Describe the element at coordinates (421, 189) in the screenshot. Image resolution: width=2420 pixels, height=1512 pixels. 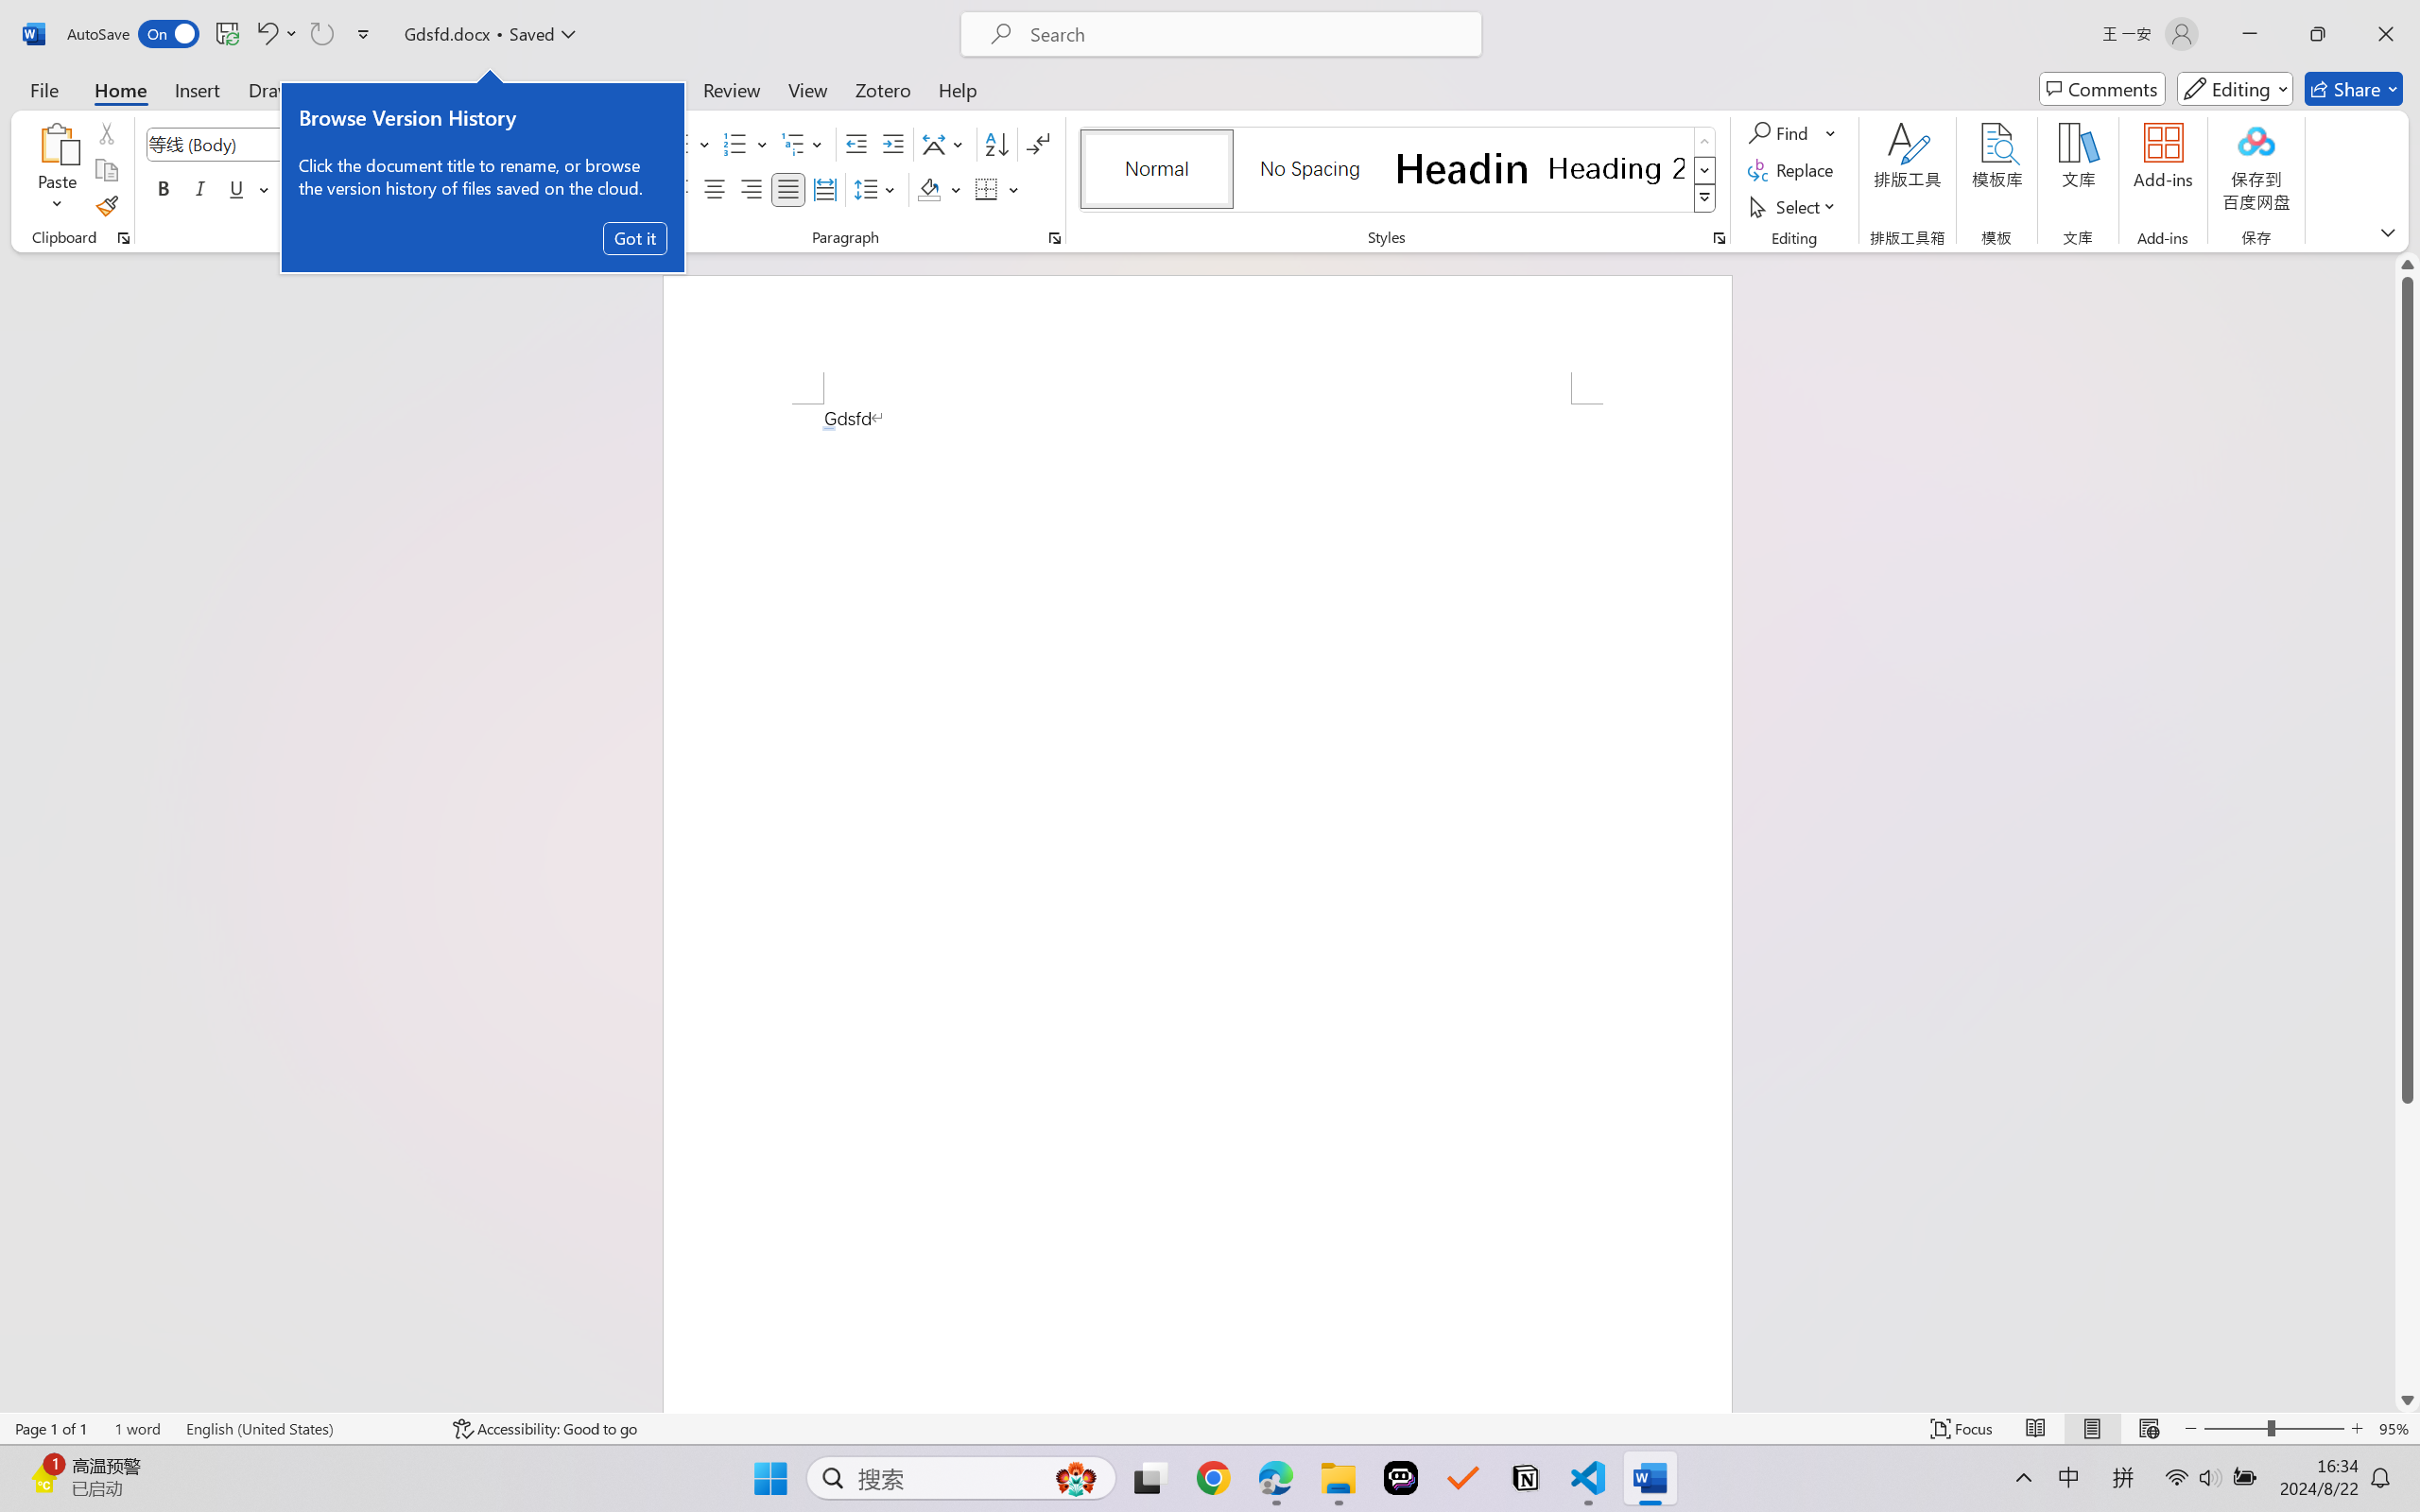
I see `Text Effects and Typography` at that location.